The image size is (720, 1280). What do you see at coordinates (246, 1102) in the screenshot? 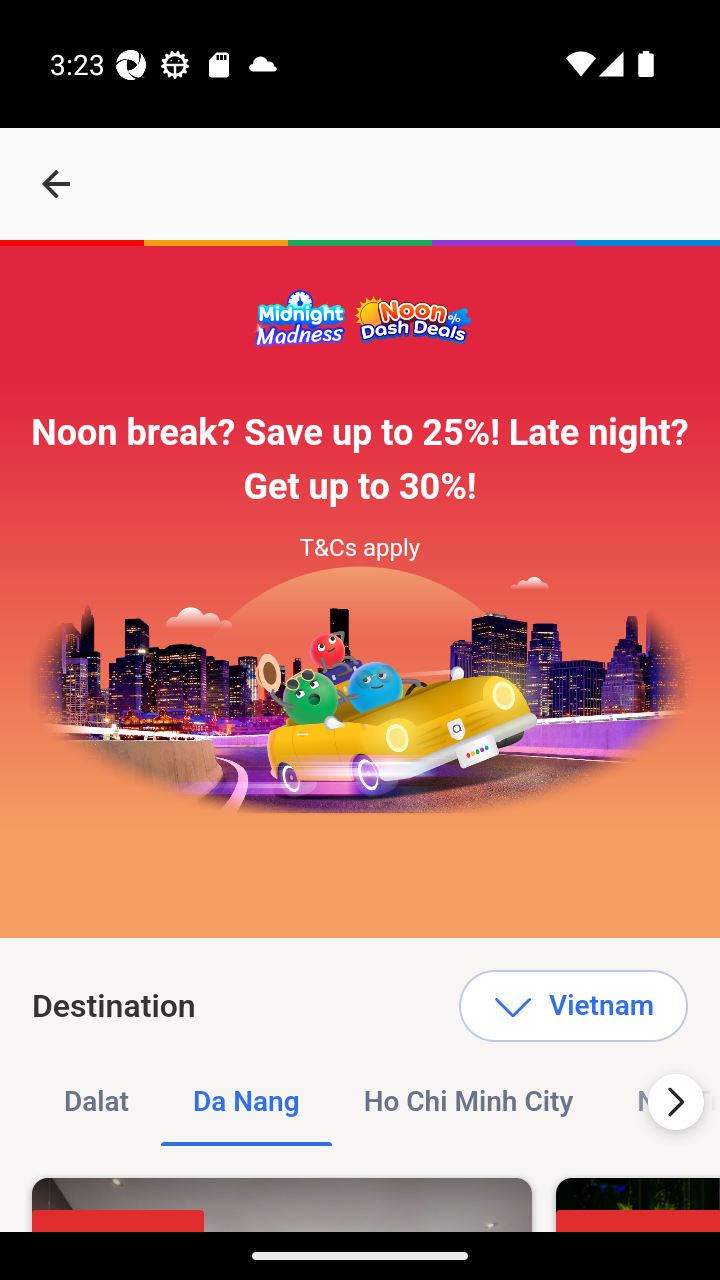
I see `Da Nang` at bounding box center [246, 1102].